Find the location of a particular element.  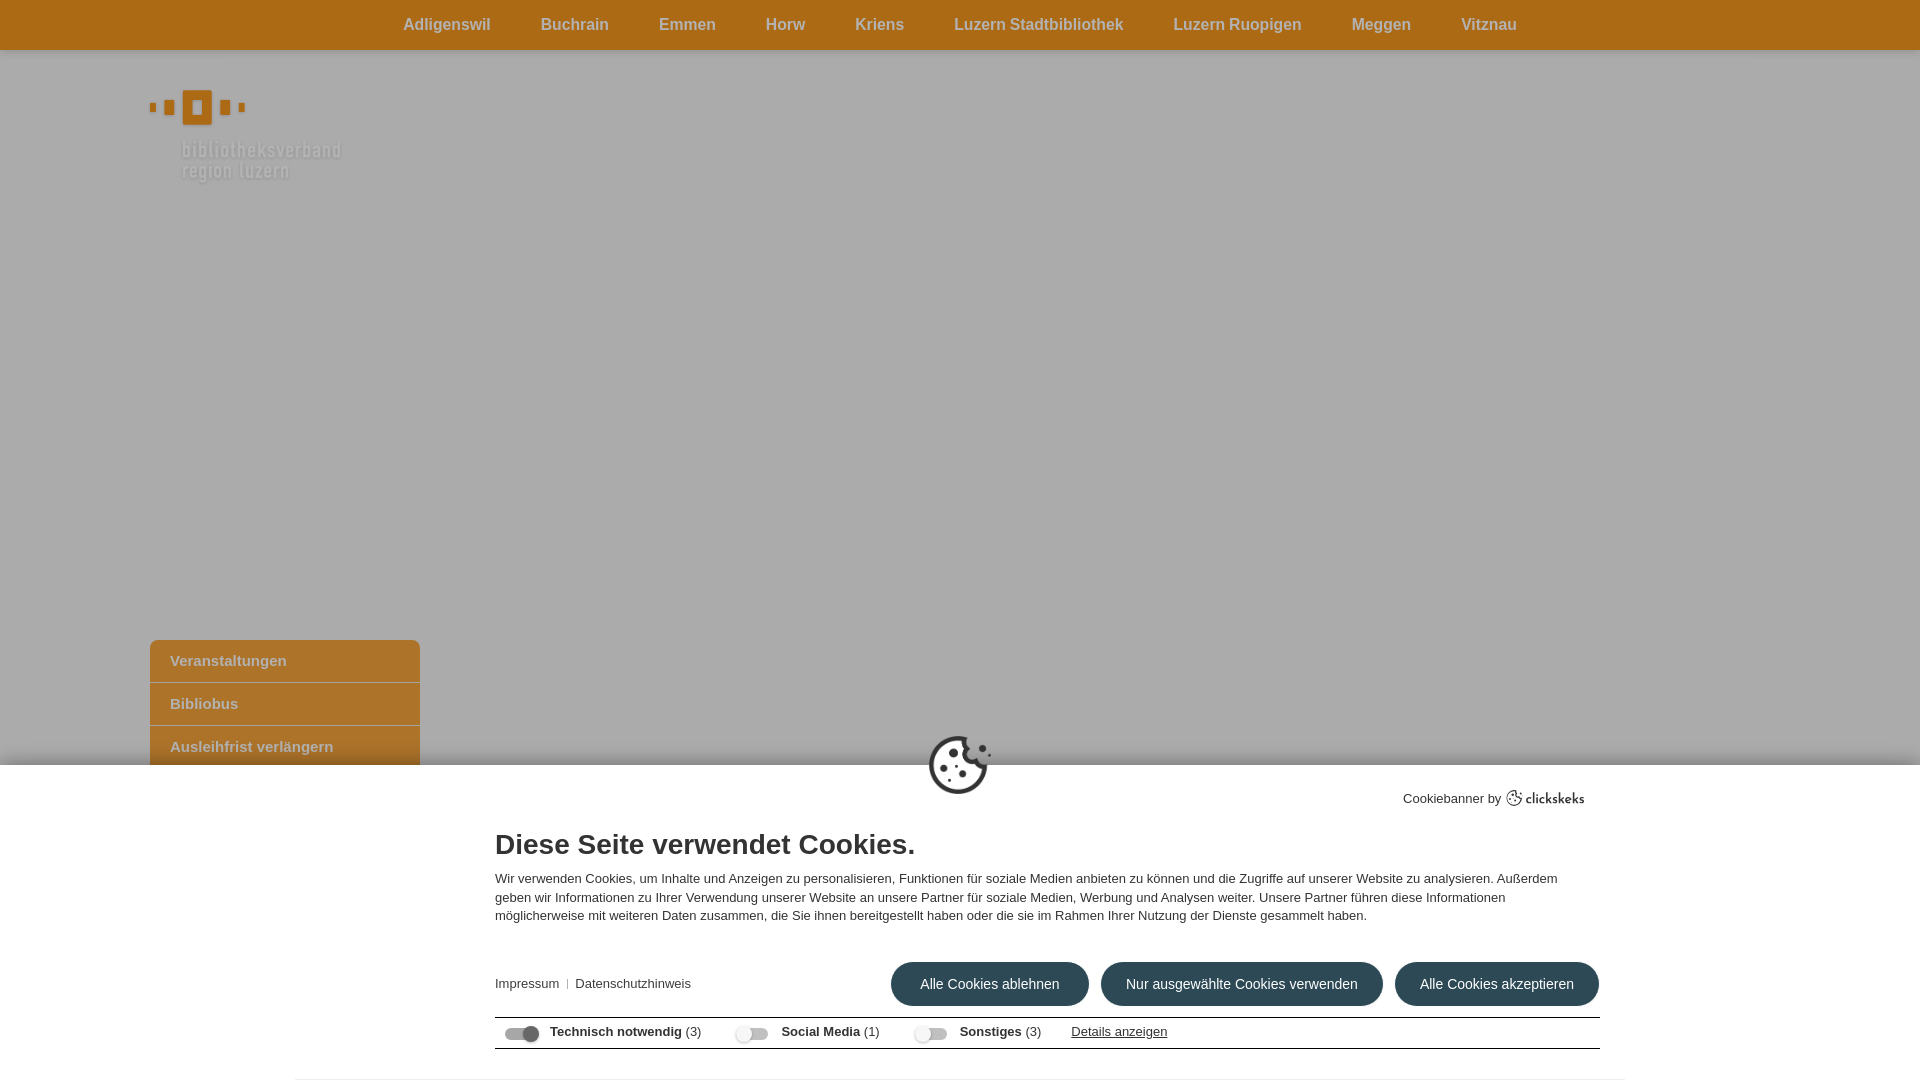

Buchrain is located at coordinates (575, 25).